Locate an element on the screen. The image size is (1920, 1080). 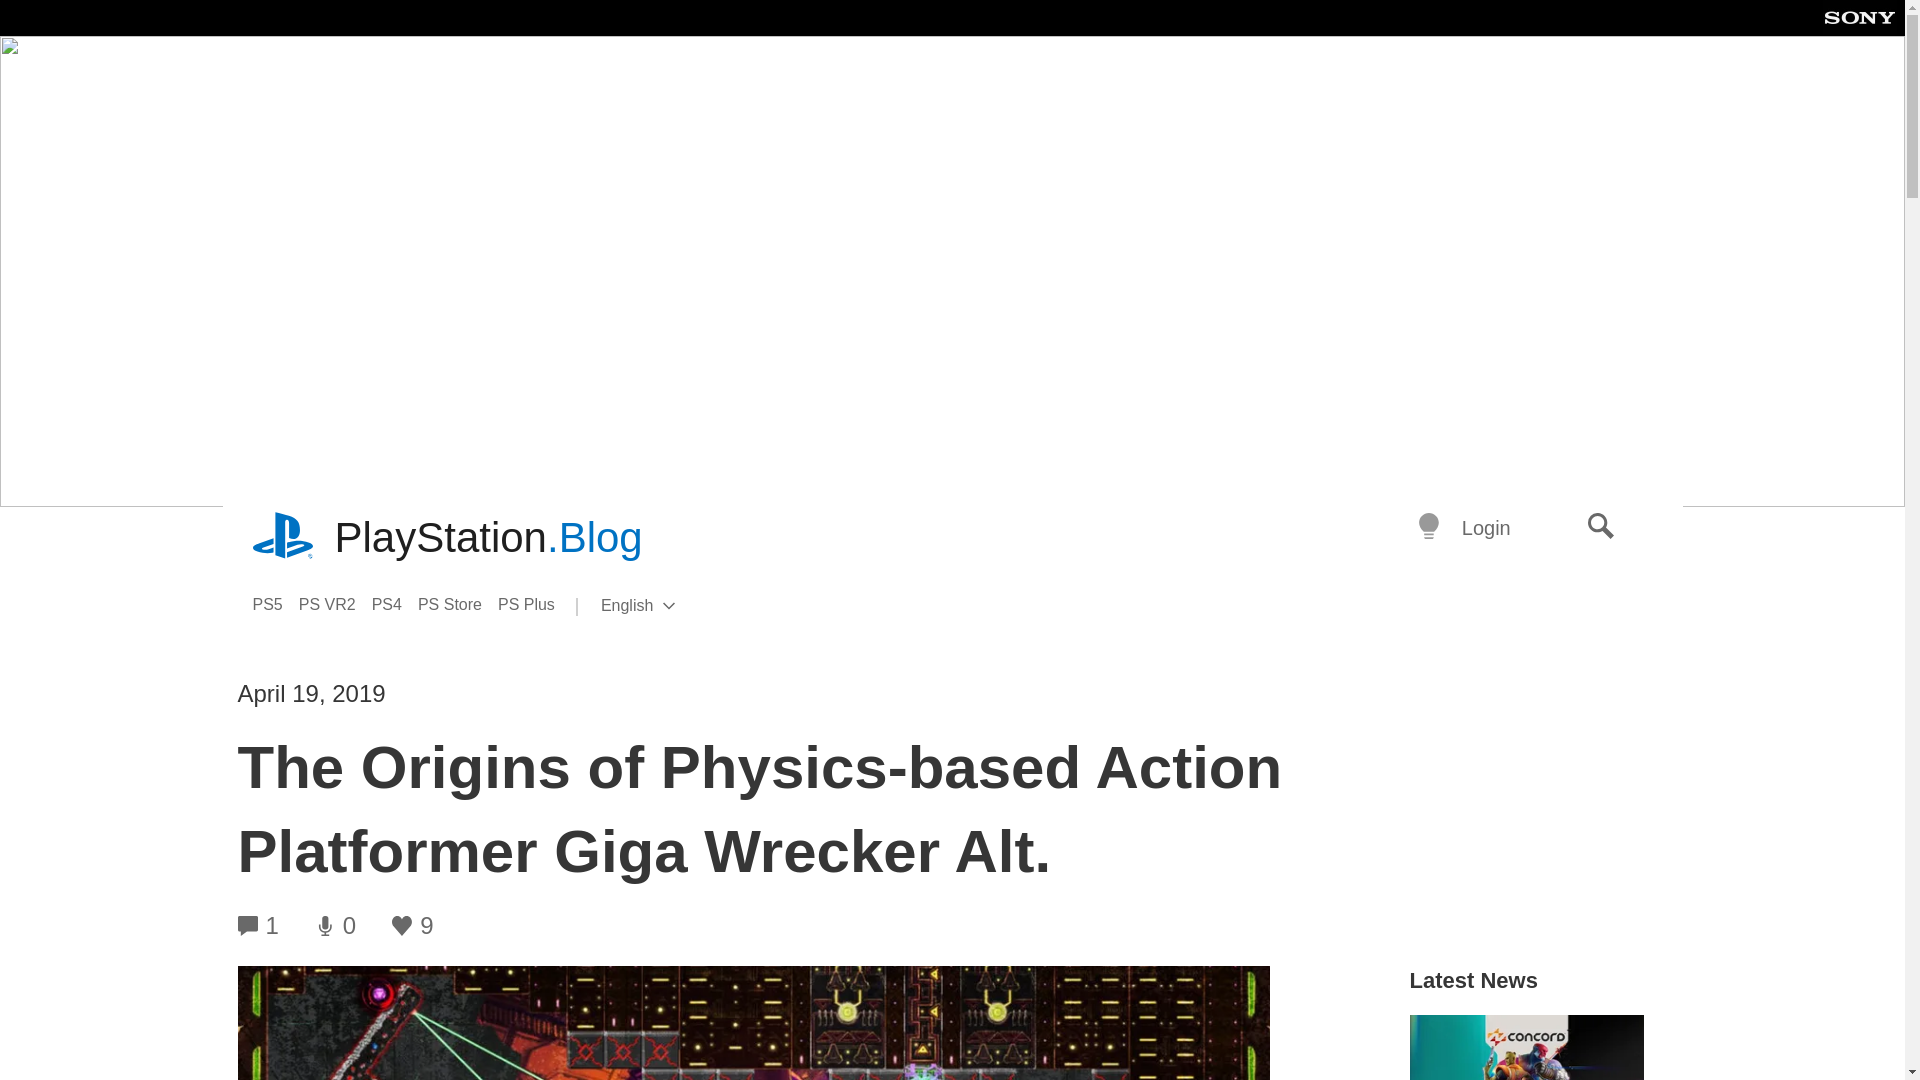
Search is located at coordinates (1601, 528).